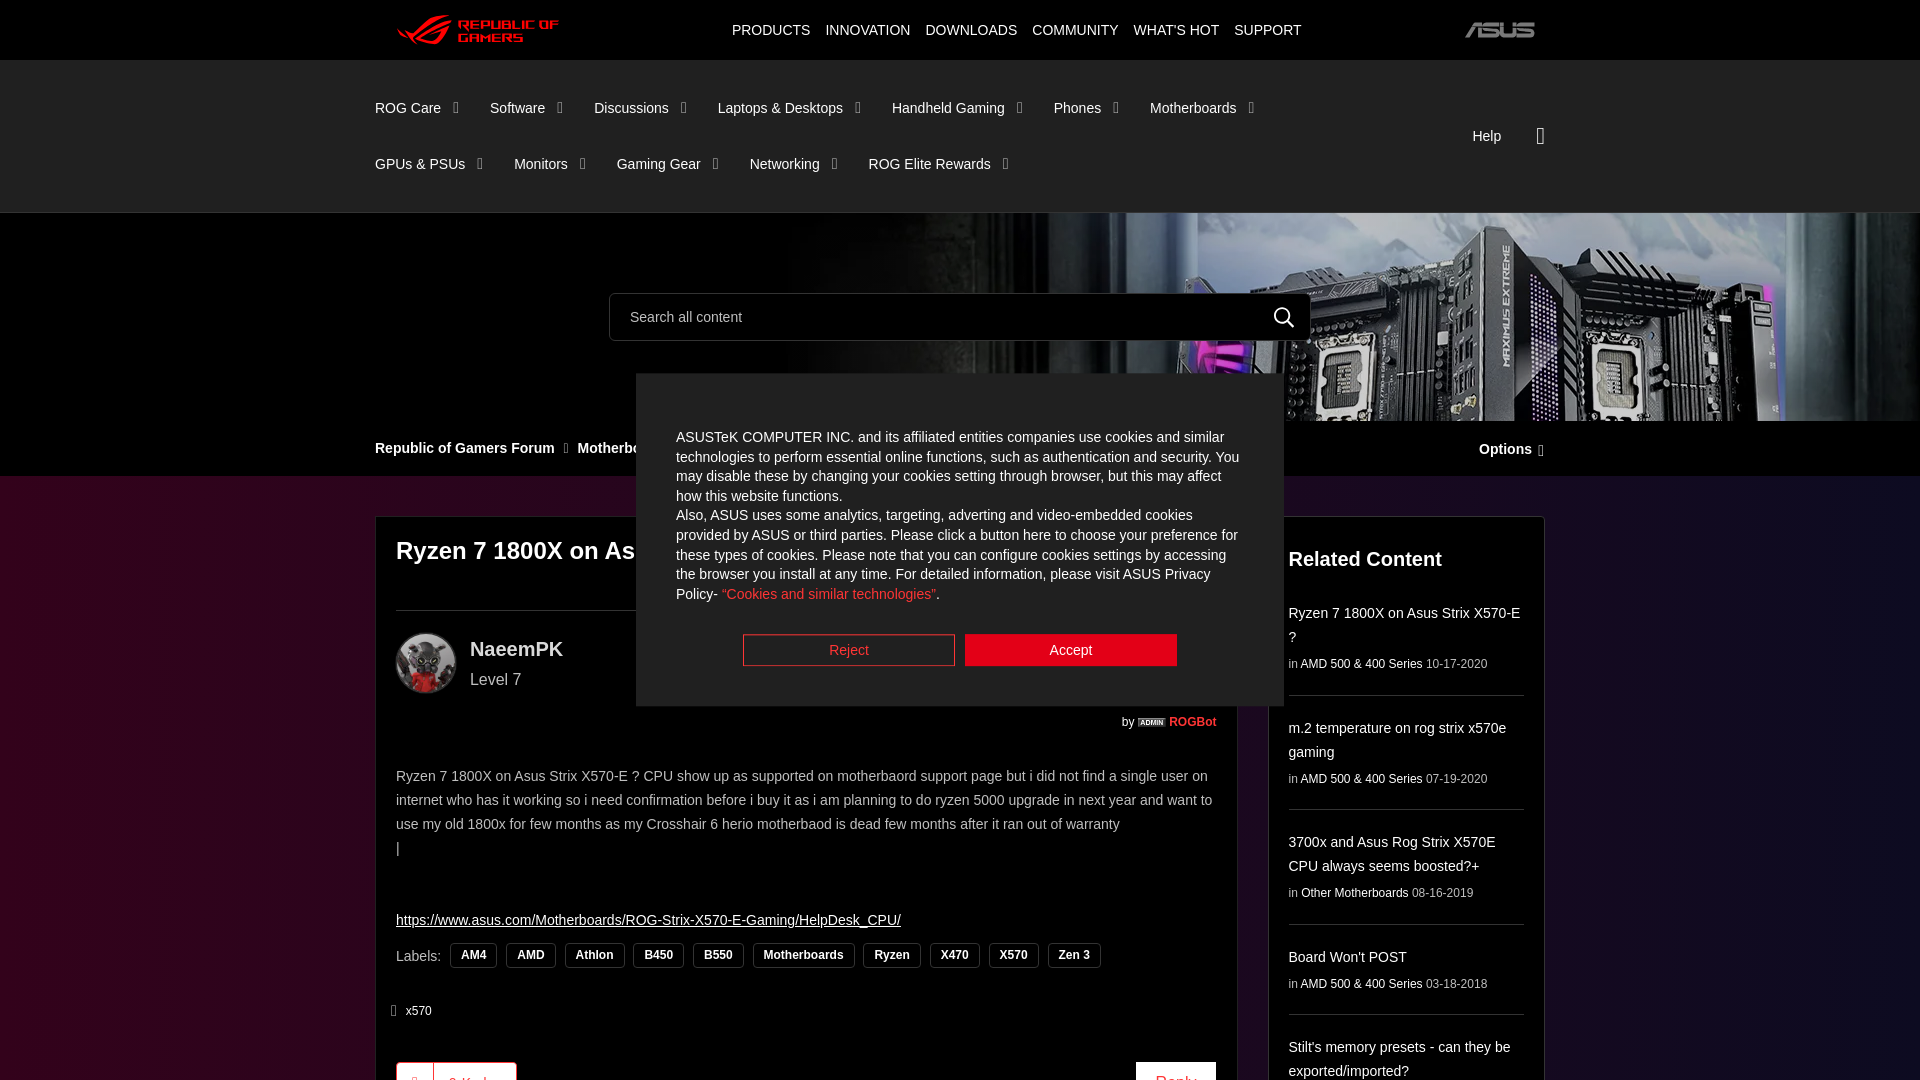 Image resolution: width=1920 pixels, height=1080 pixels. Describe the element at coordinates (770, 29) in the screenshot. I see `PRODUCTS` at that location.